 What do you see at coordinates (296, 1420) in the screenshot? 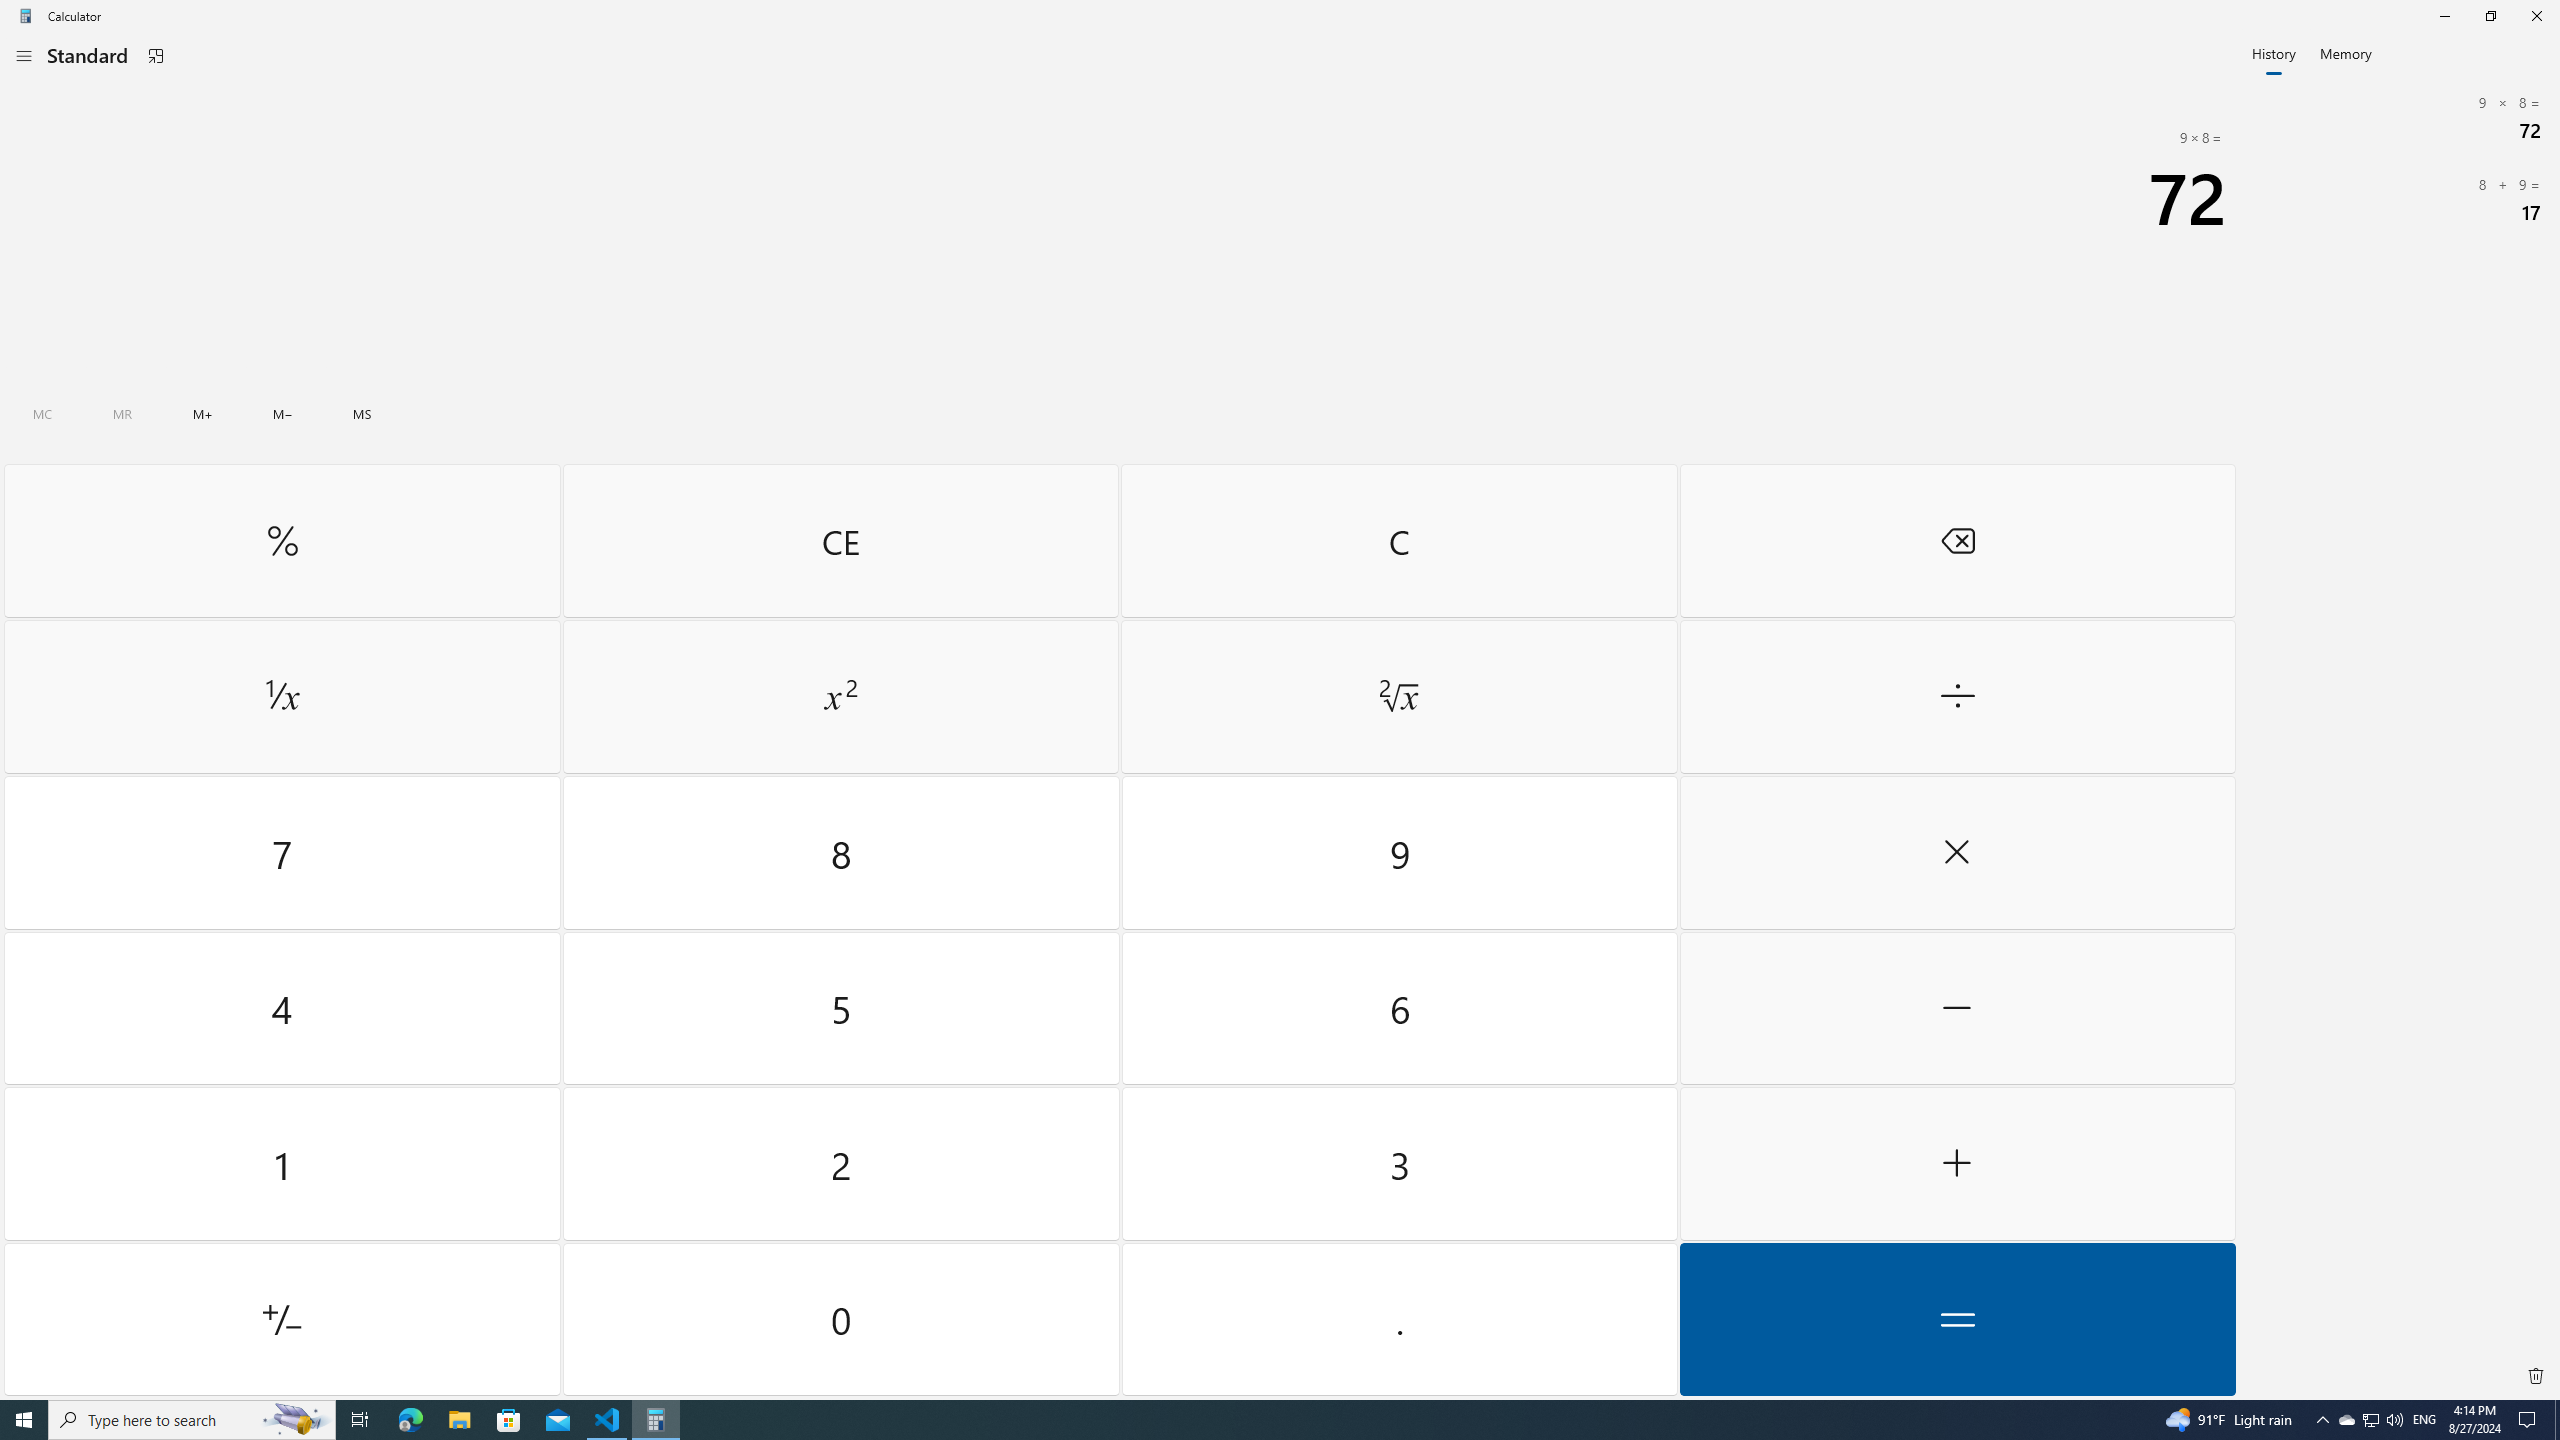
I see `Search highlights icon opens search home window` at bounding box center [296, 1420].